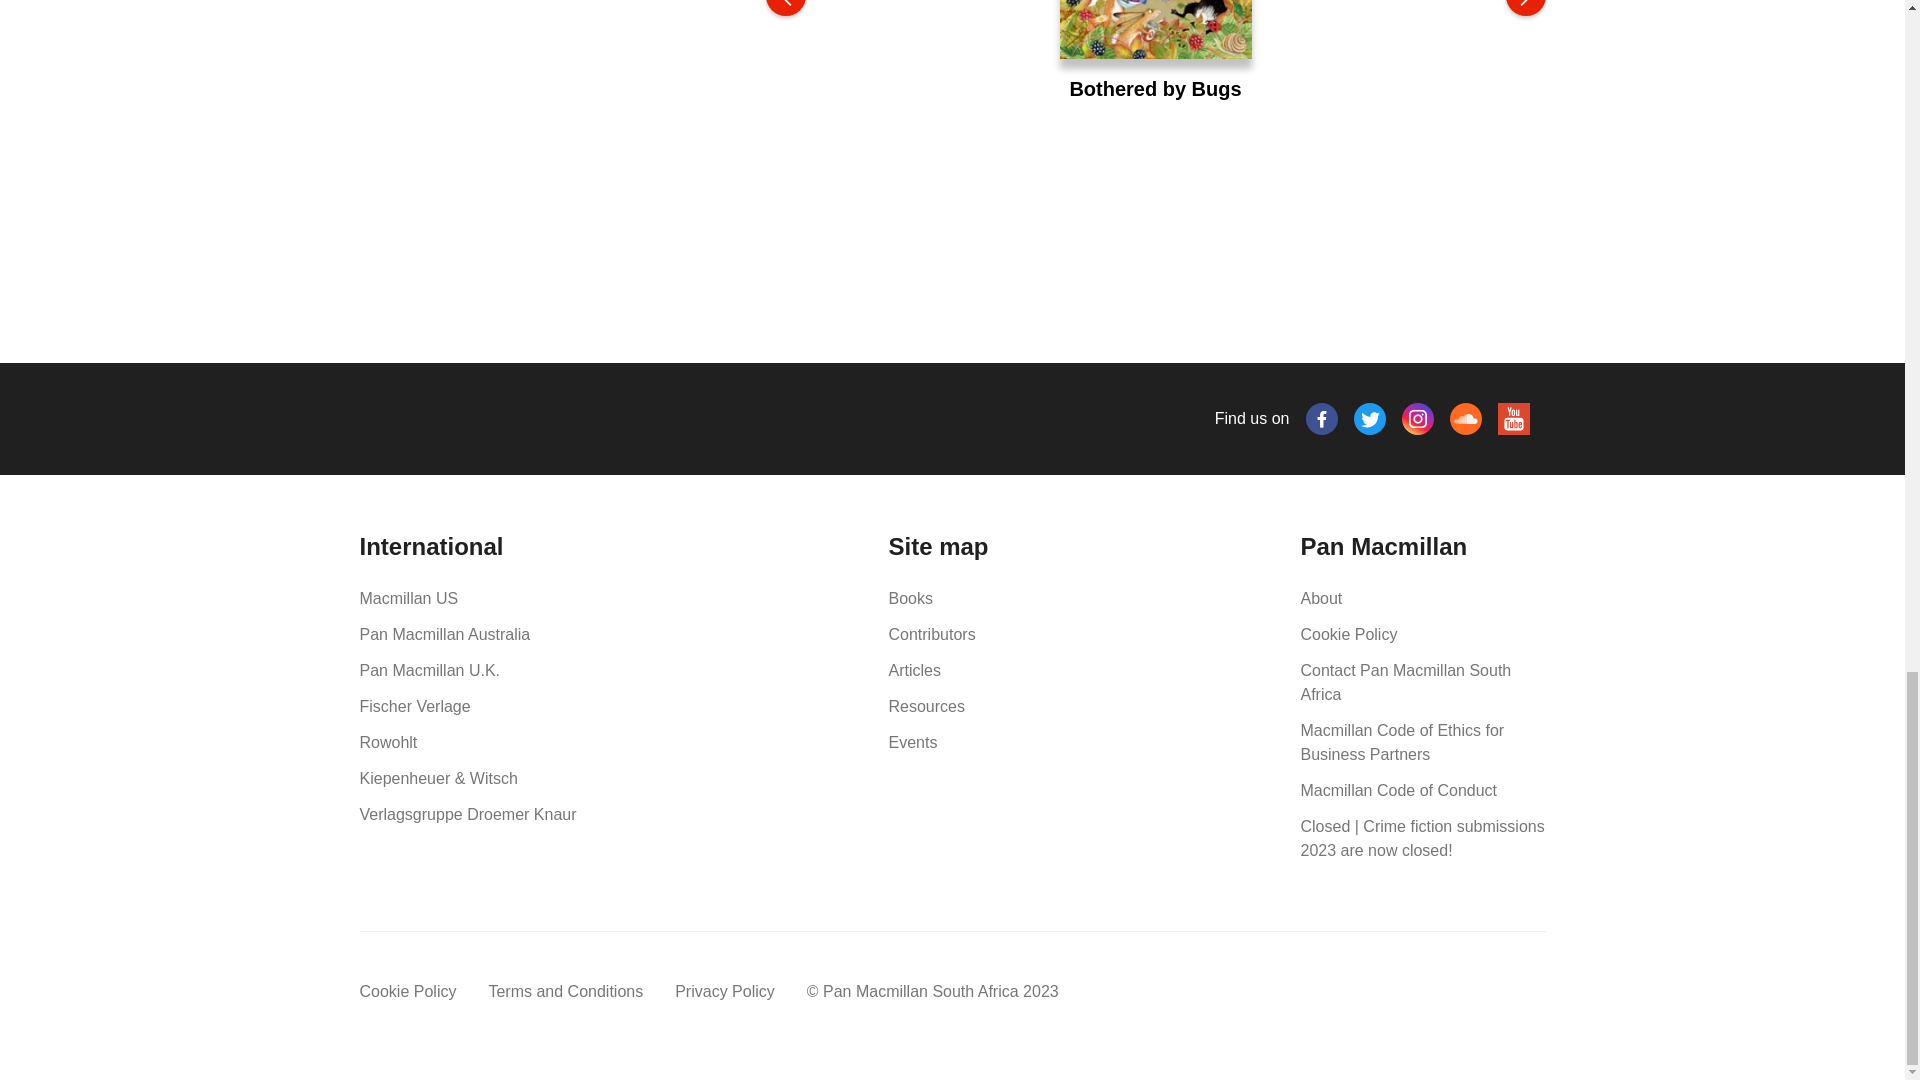  Describe the element at coordinates (1418, 418) in the screenshot. I see `Instagram` at that location.